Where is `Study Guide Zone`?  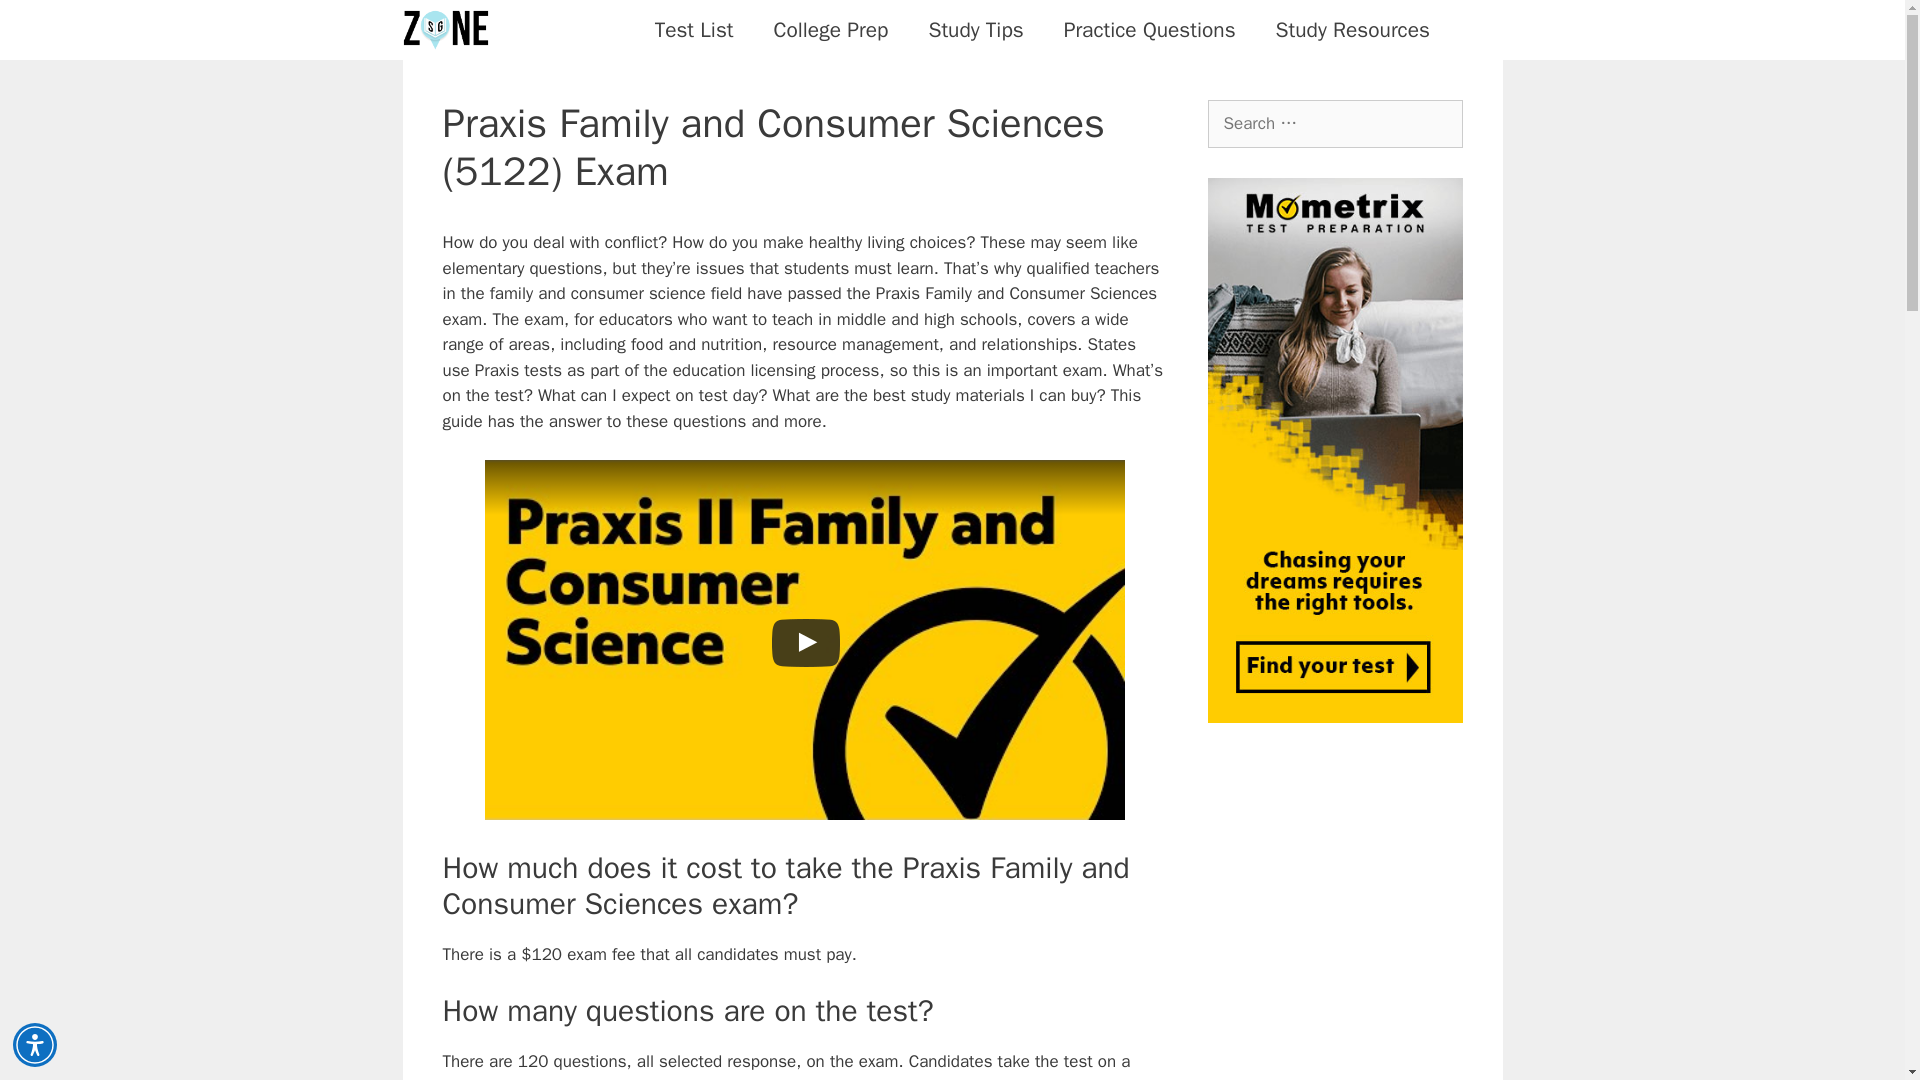
Study Guide Zone is located at coordinates (444, 30).